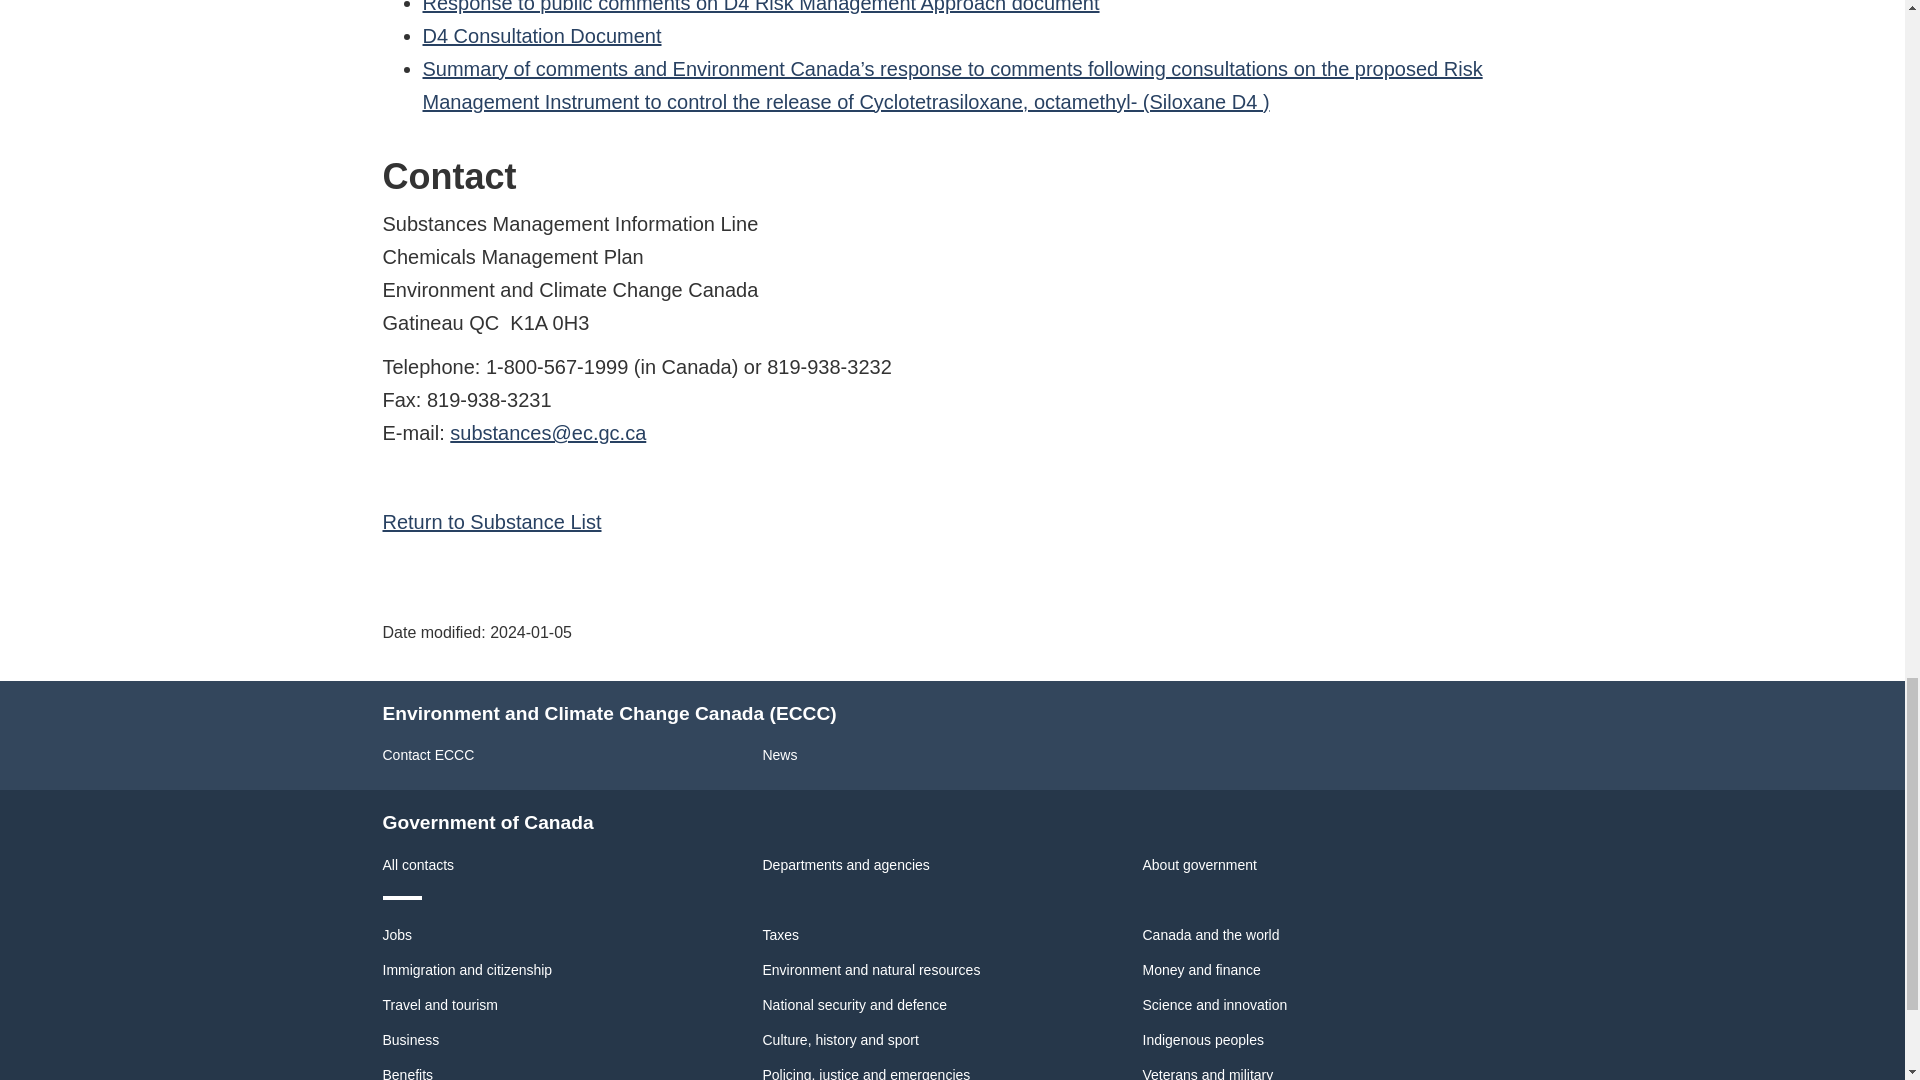  I want to click on Return to Substance List, so click(491, 522).